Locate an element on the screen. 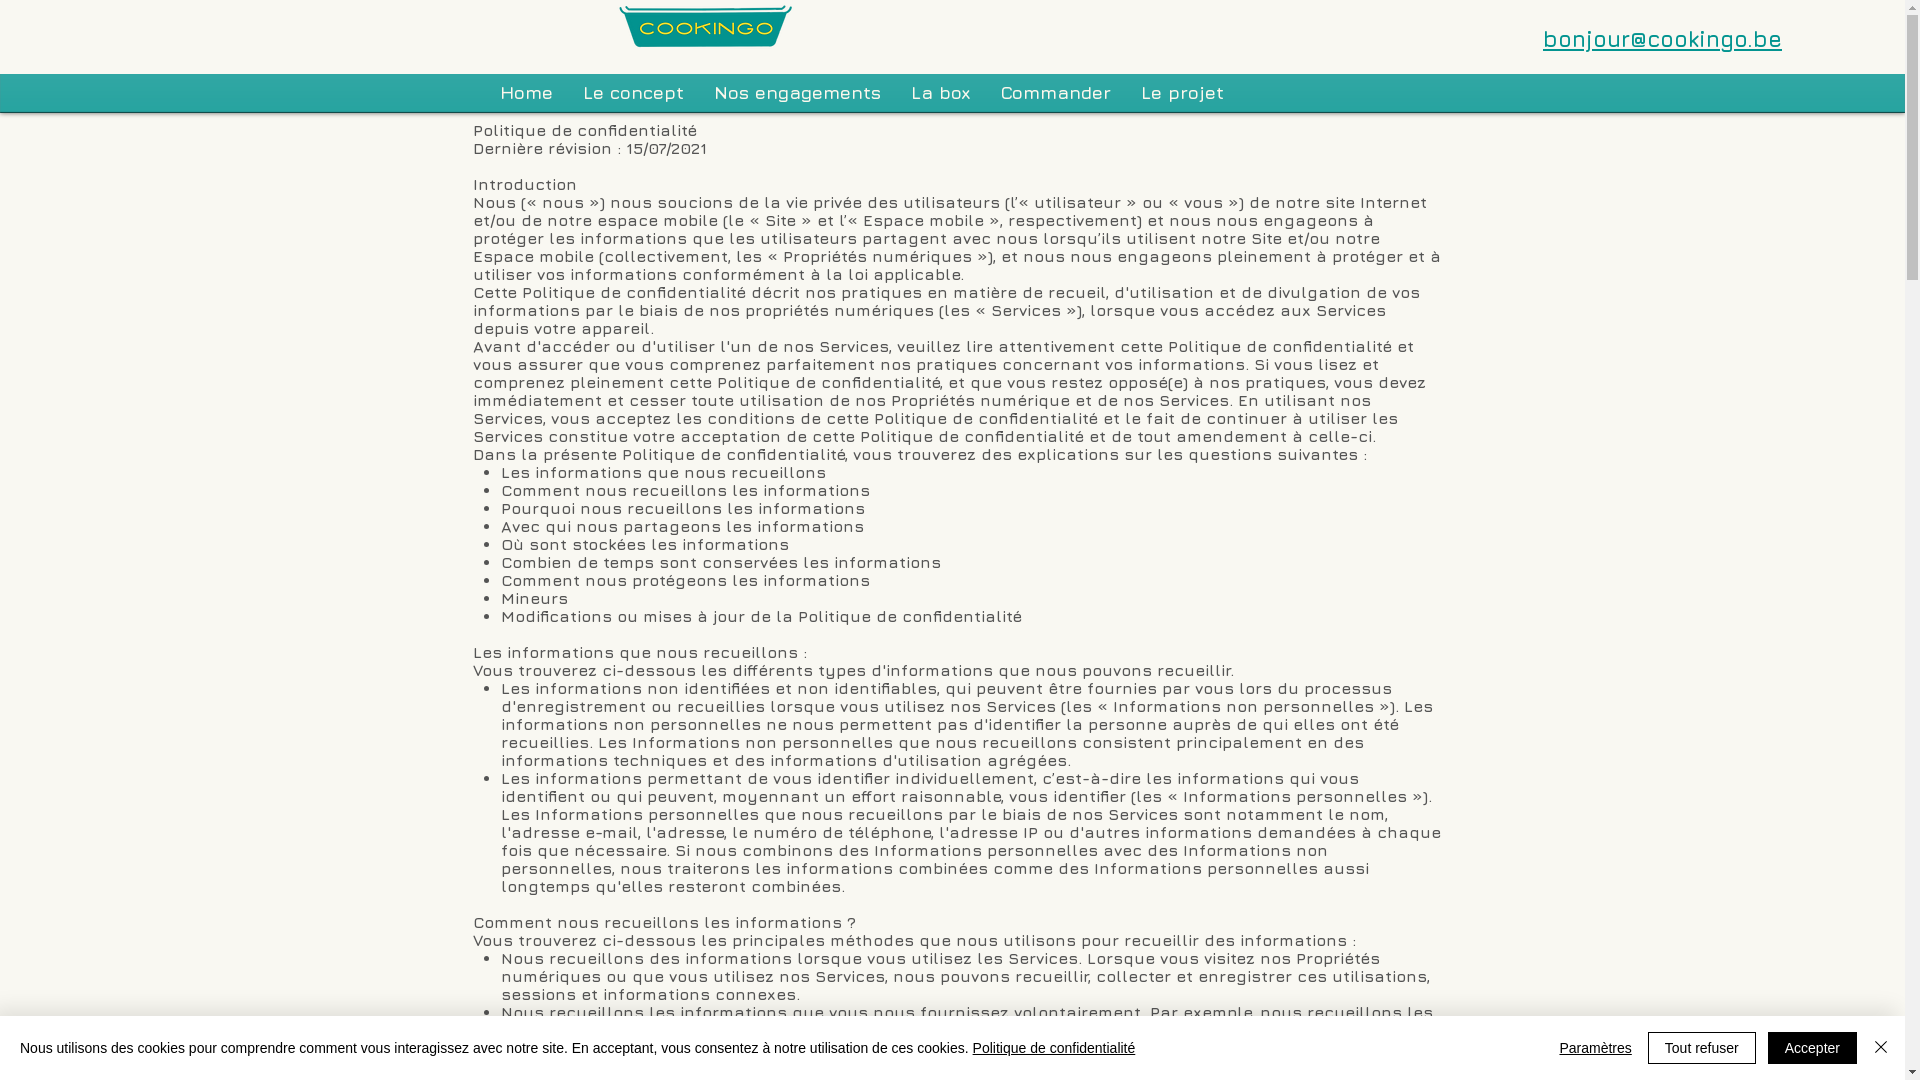  Home is located at coordinates (526, 90).